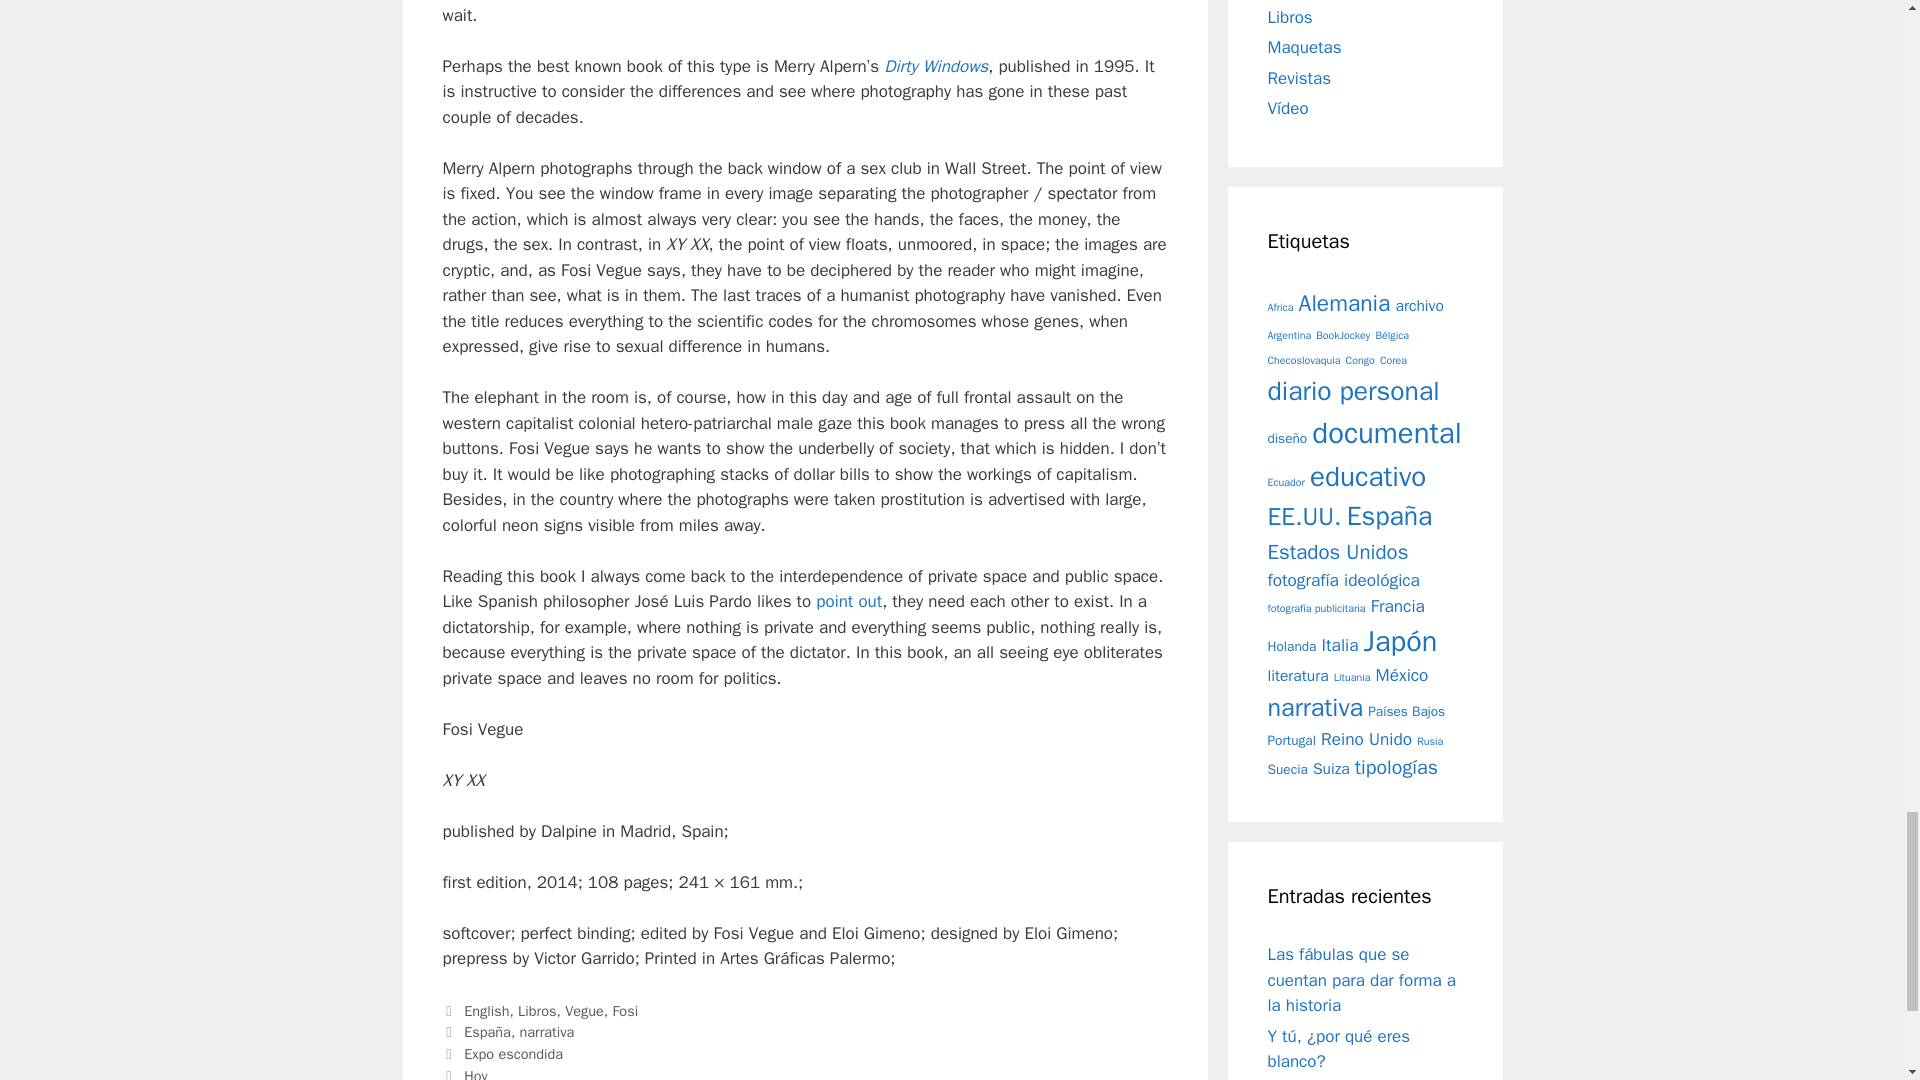 The height and width of the screenshot is (1080, 1920). I want to click on Expo escondida, so click(513, 1054).